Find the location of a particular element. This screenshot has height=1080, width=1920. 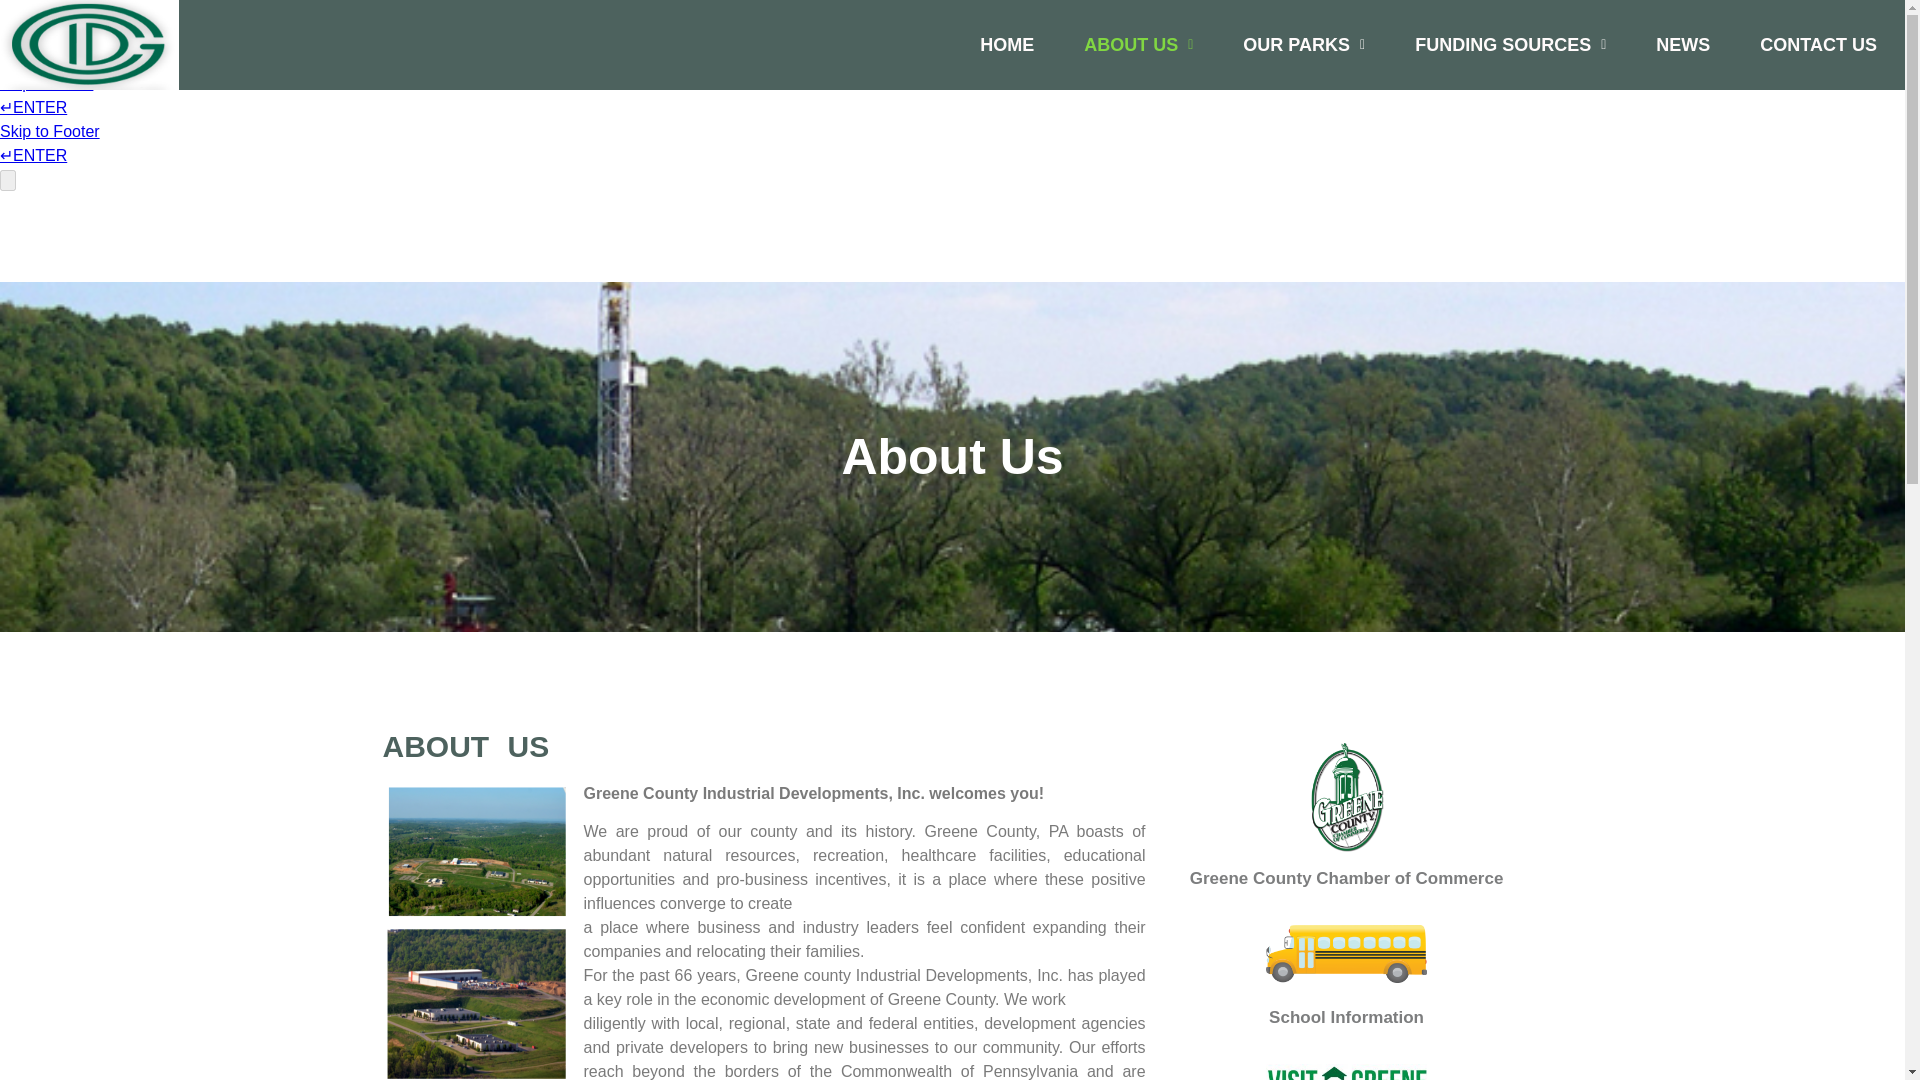

NEWS is located at coordinates (1682, 44).